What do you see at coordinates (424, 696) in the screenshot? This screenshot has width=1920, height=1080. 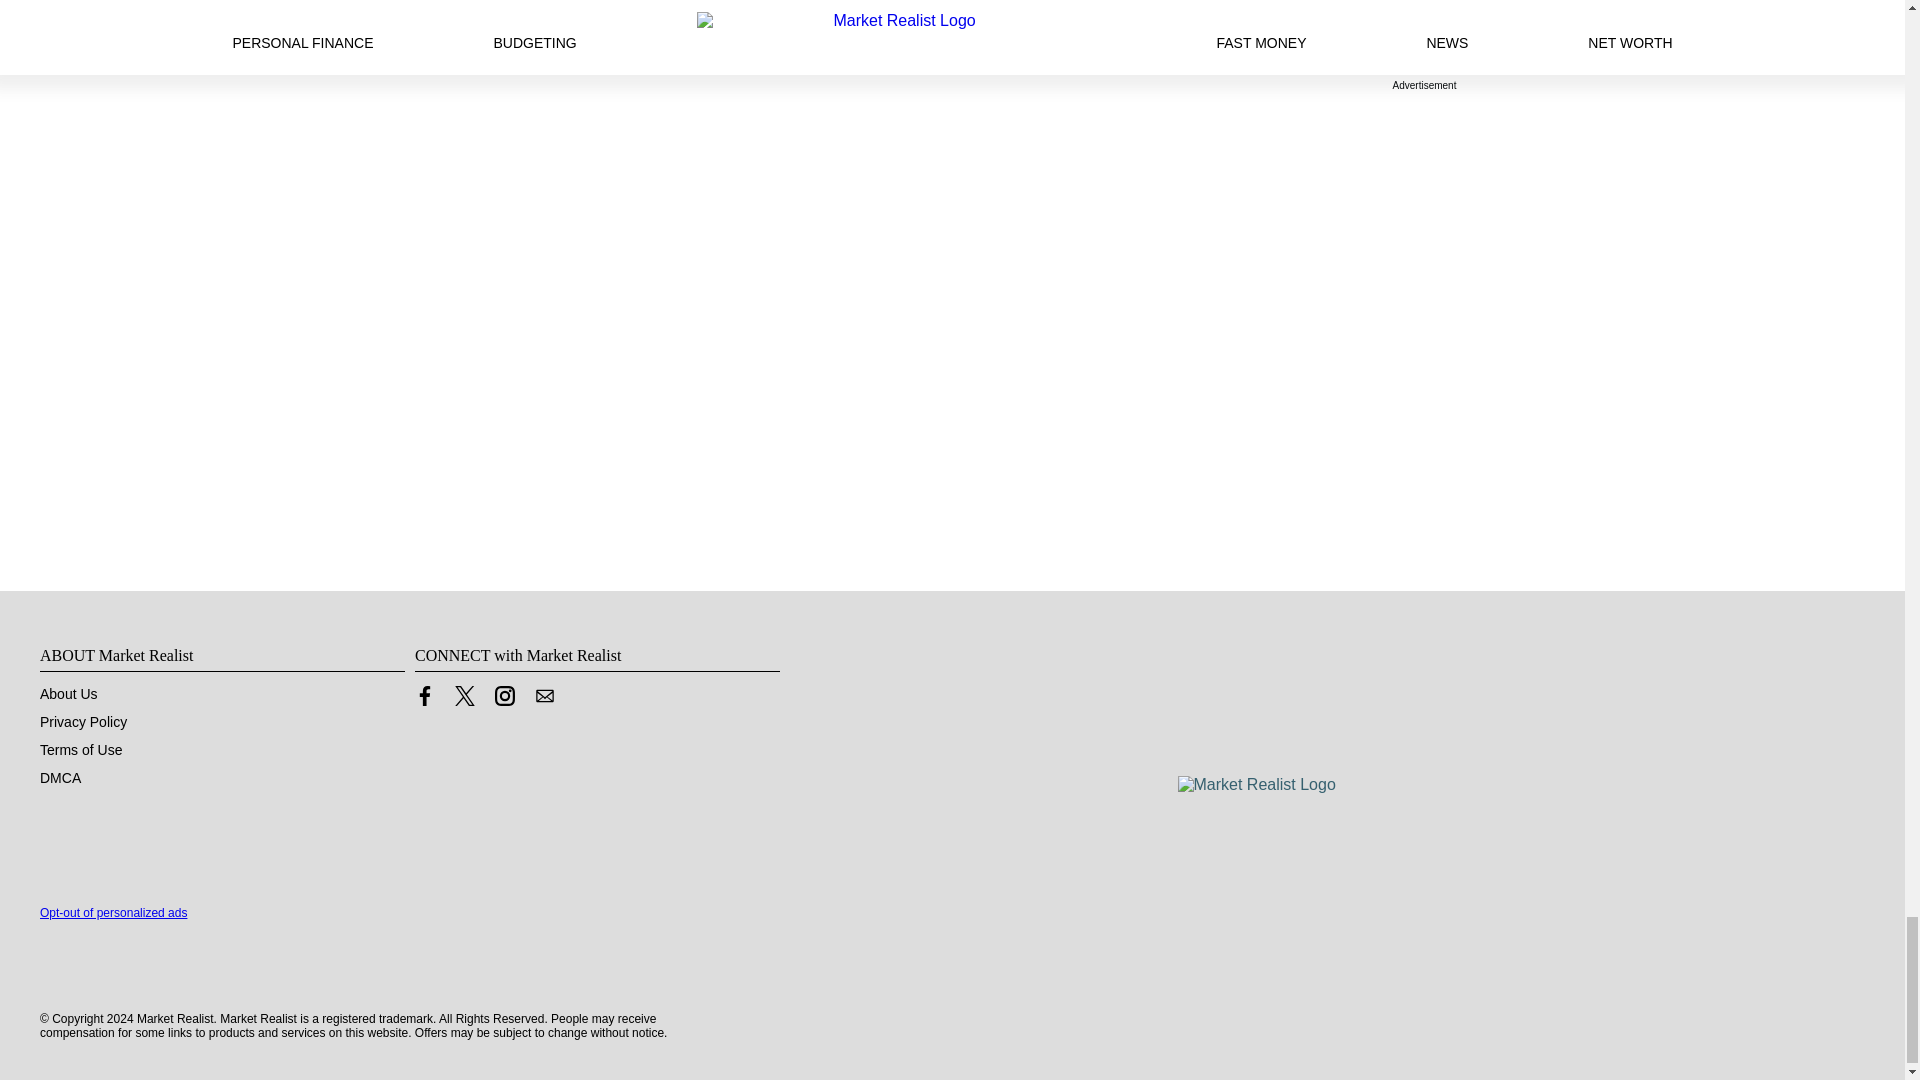 I see `Link to Facebook` at bounding box center [424, 696].